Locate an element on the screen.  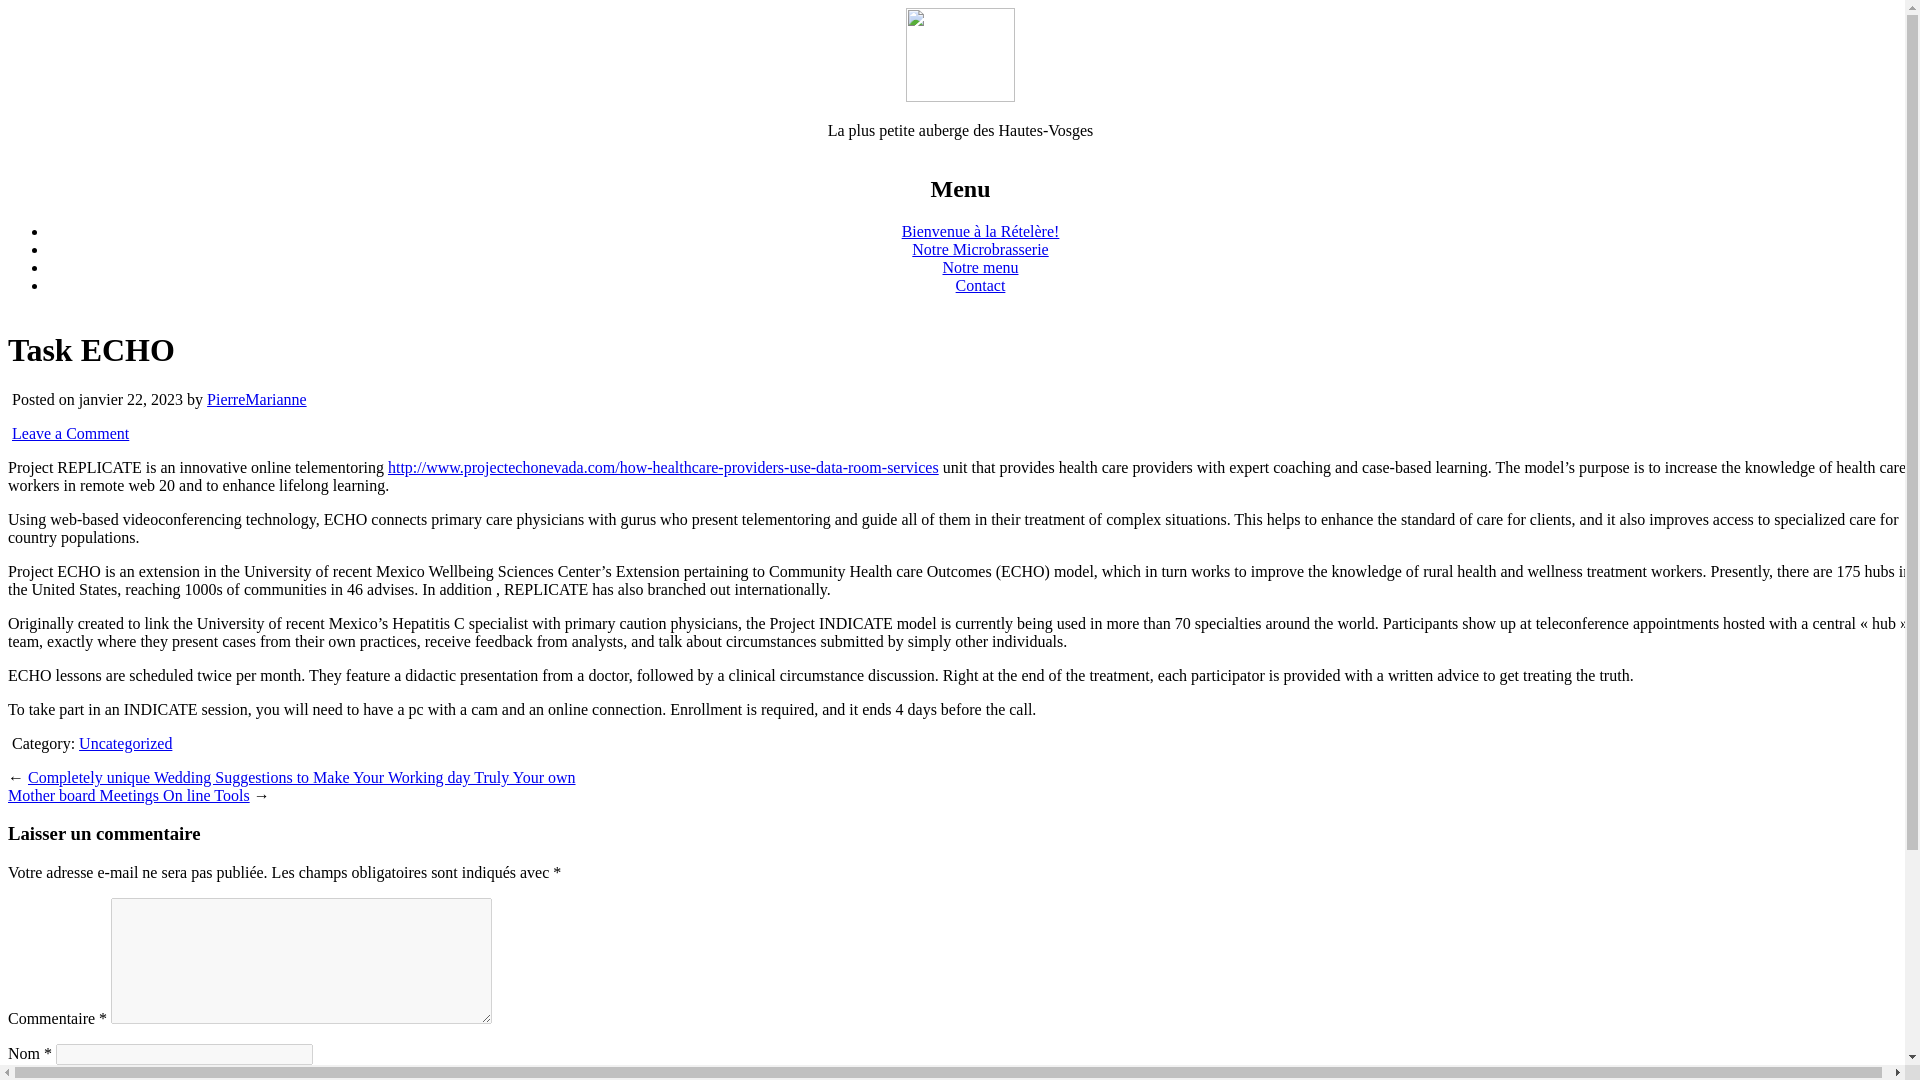
Articles par PierreMarianne is located at coordinates (257, 399).